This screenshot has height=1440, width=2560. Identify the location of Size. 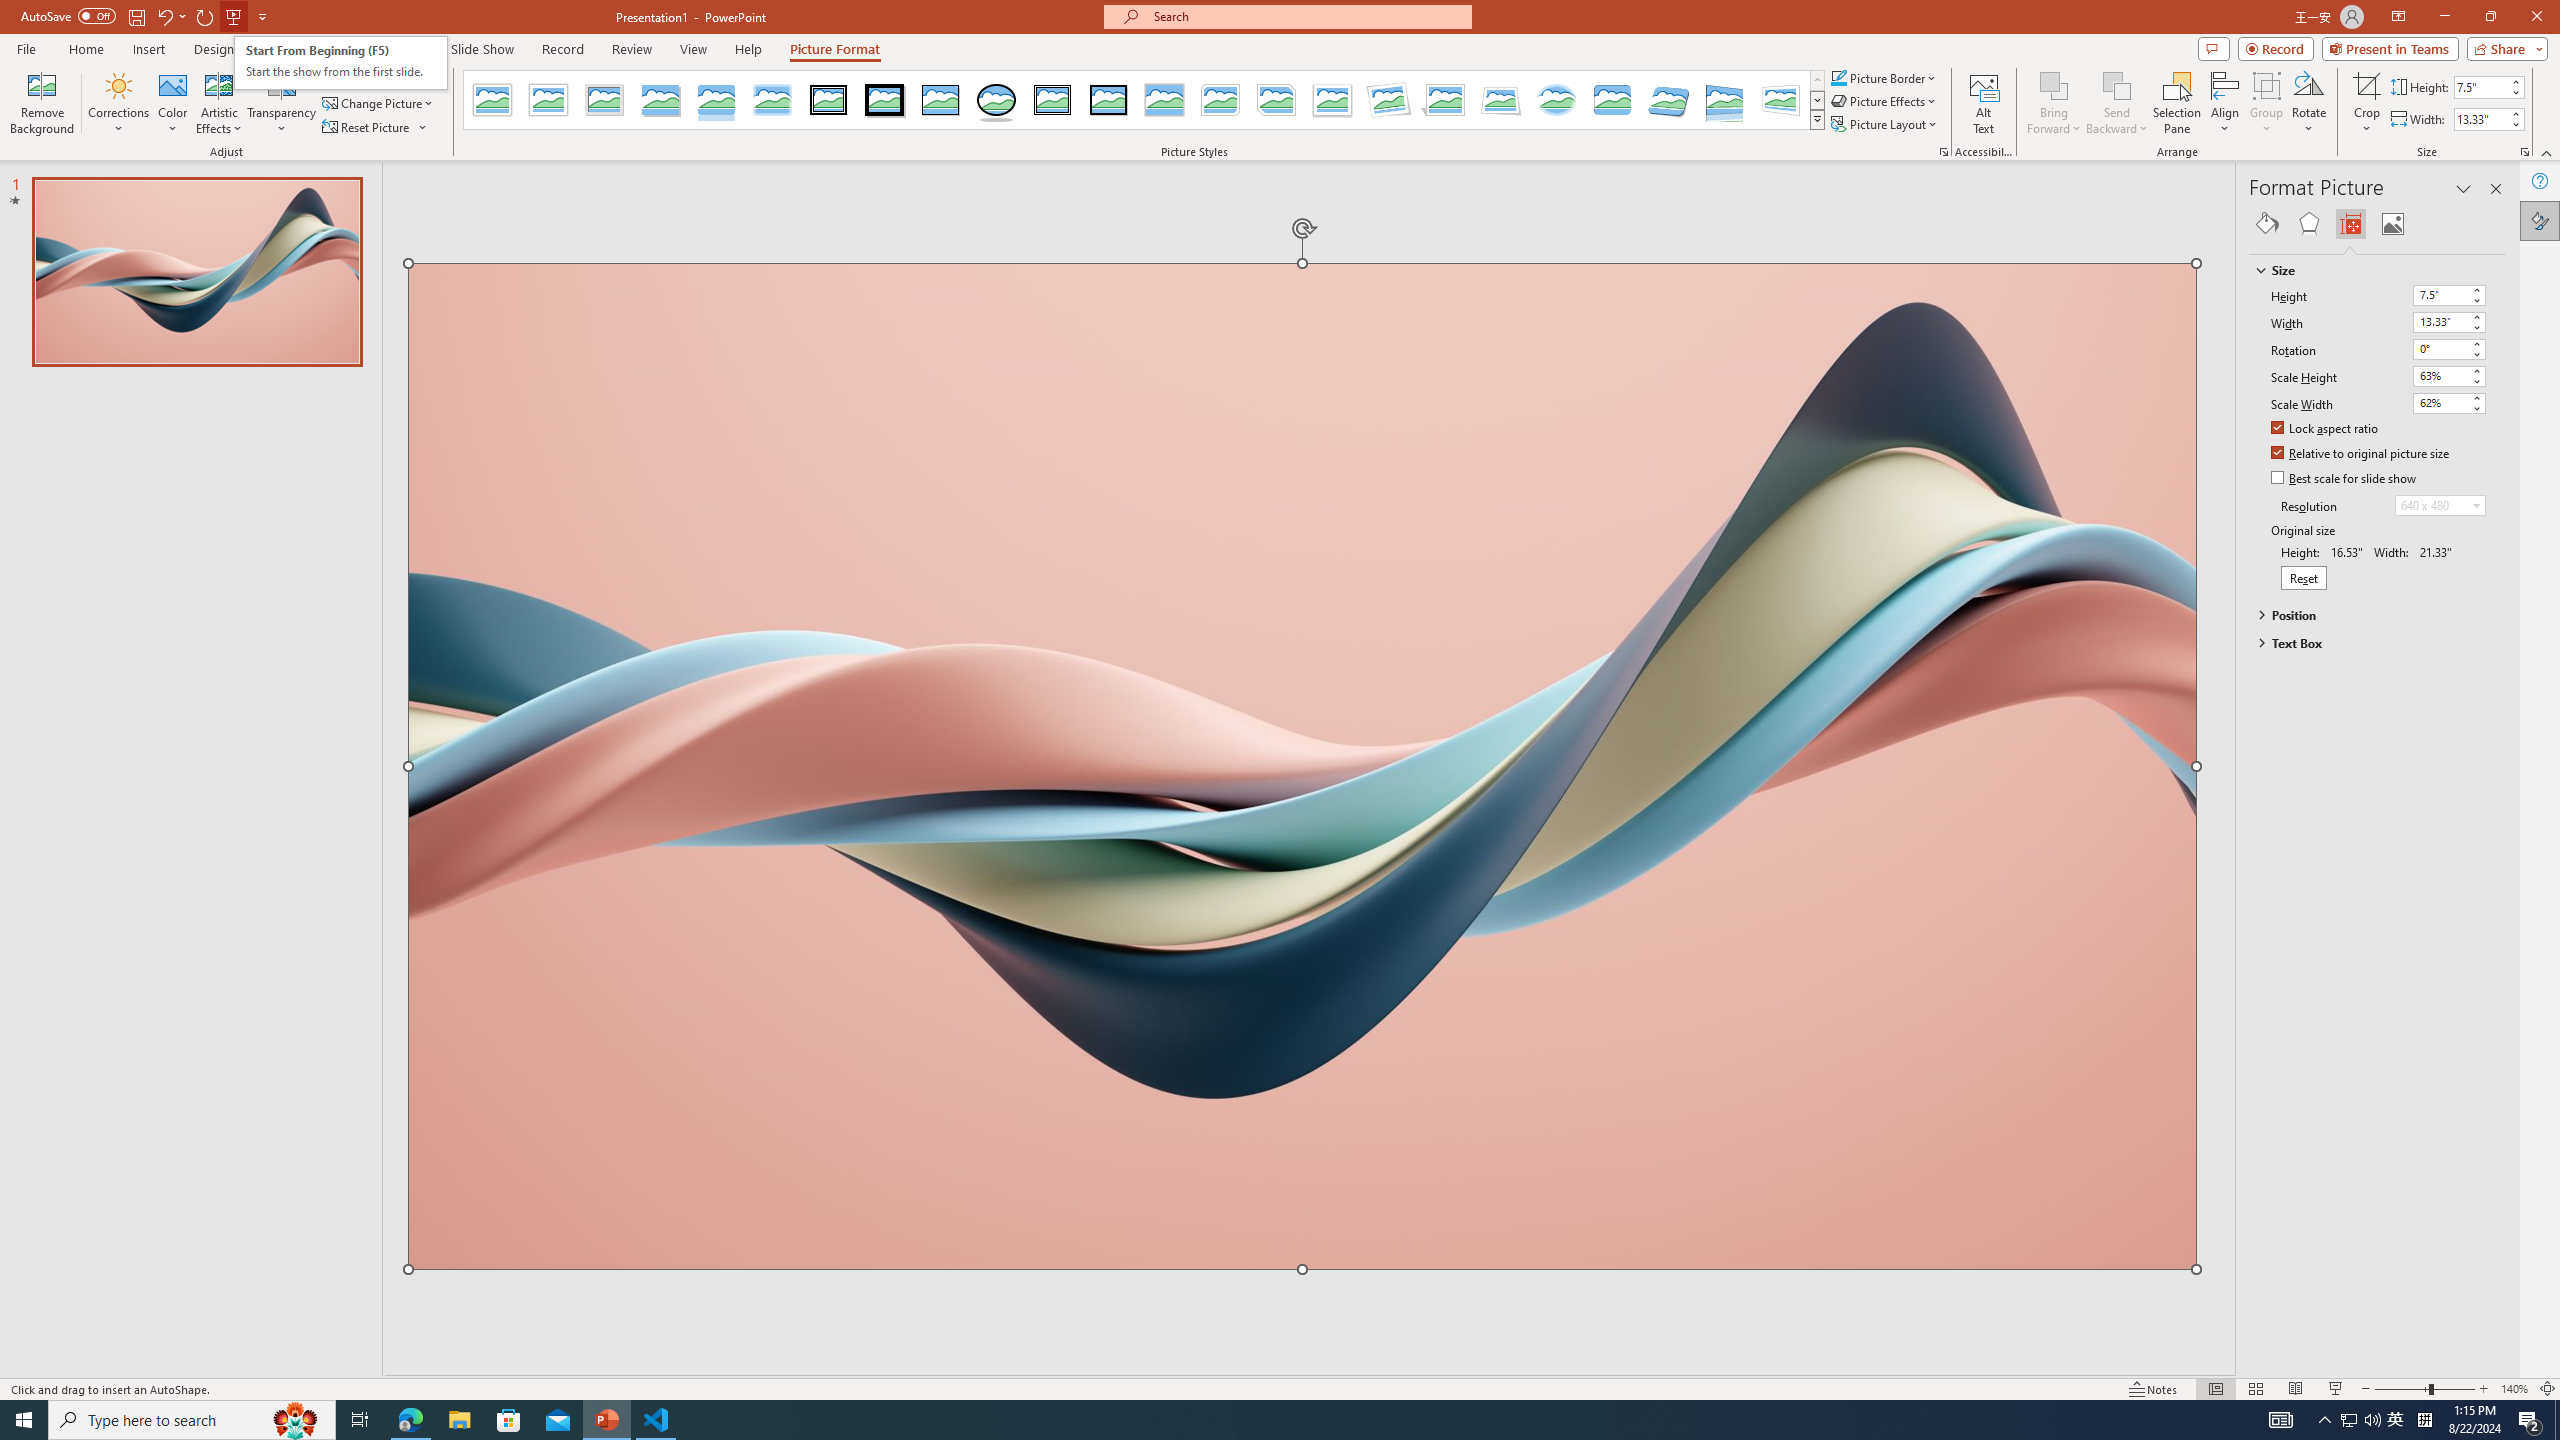
(2368, 270).